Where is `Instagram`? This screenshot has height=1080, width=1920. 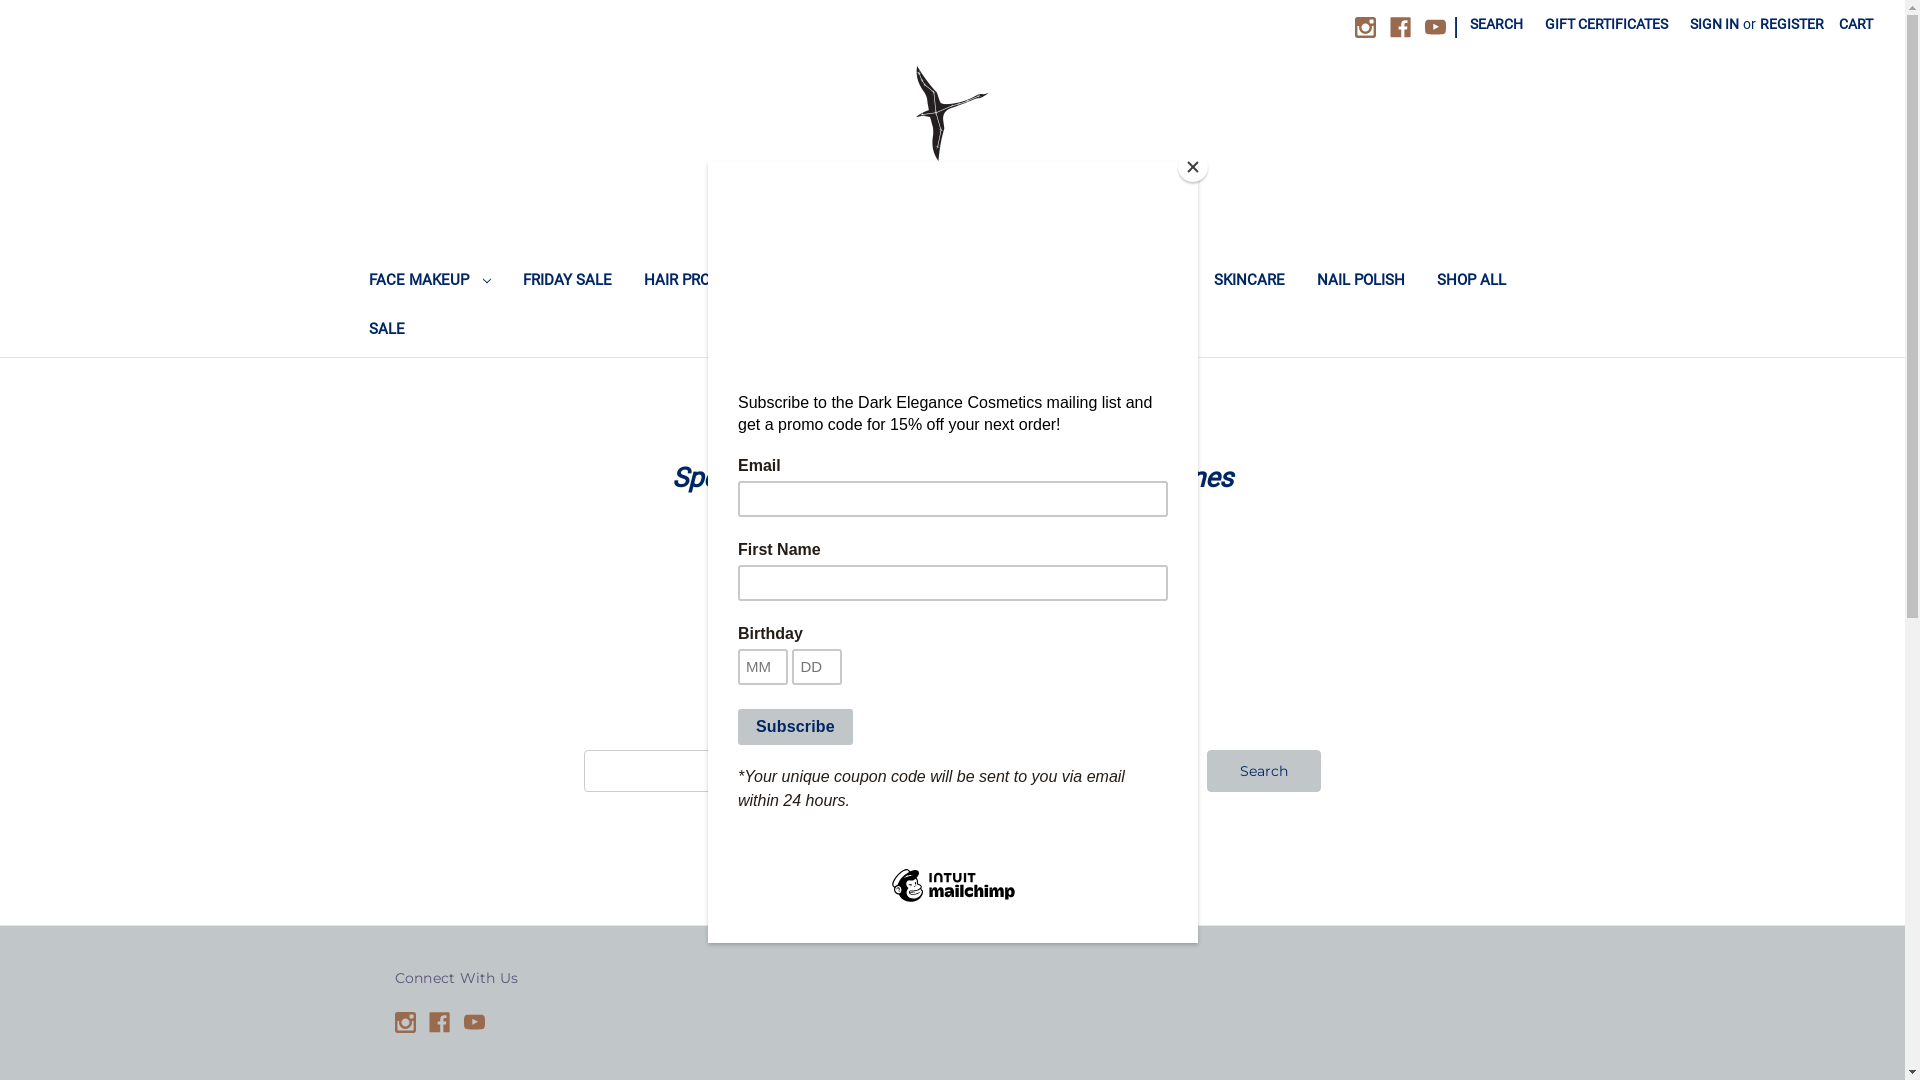
Instagram is located at coordinates (1366, 28).